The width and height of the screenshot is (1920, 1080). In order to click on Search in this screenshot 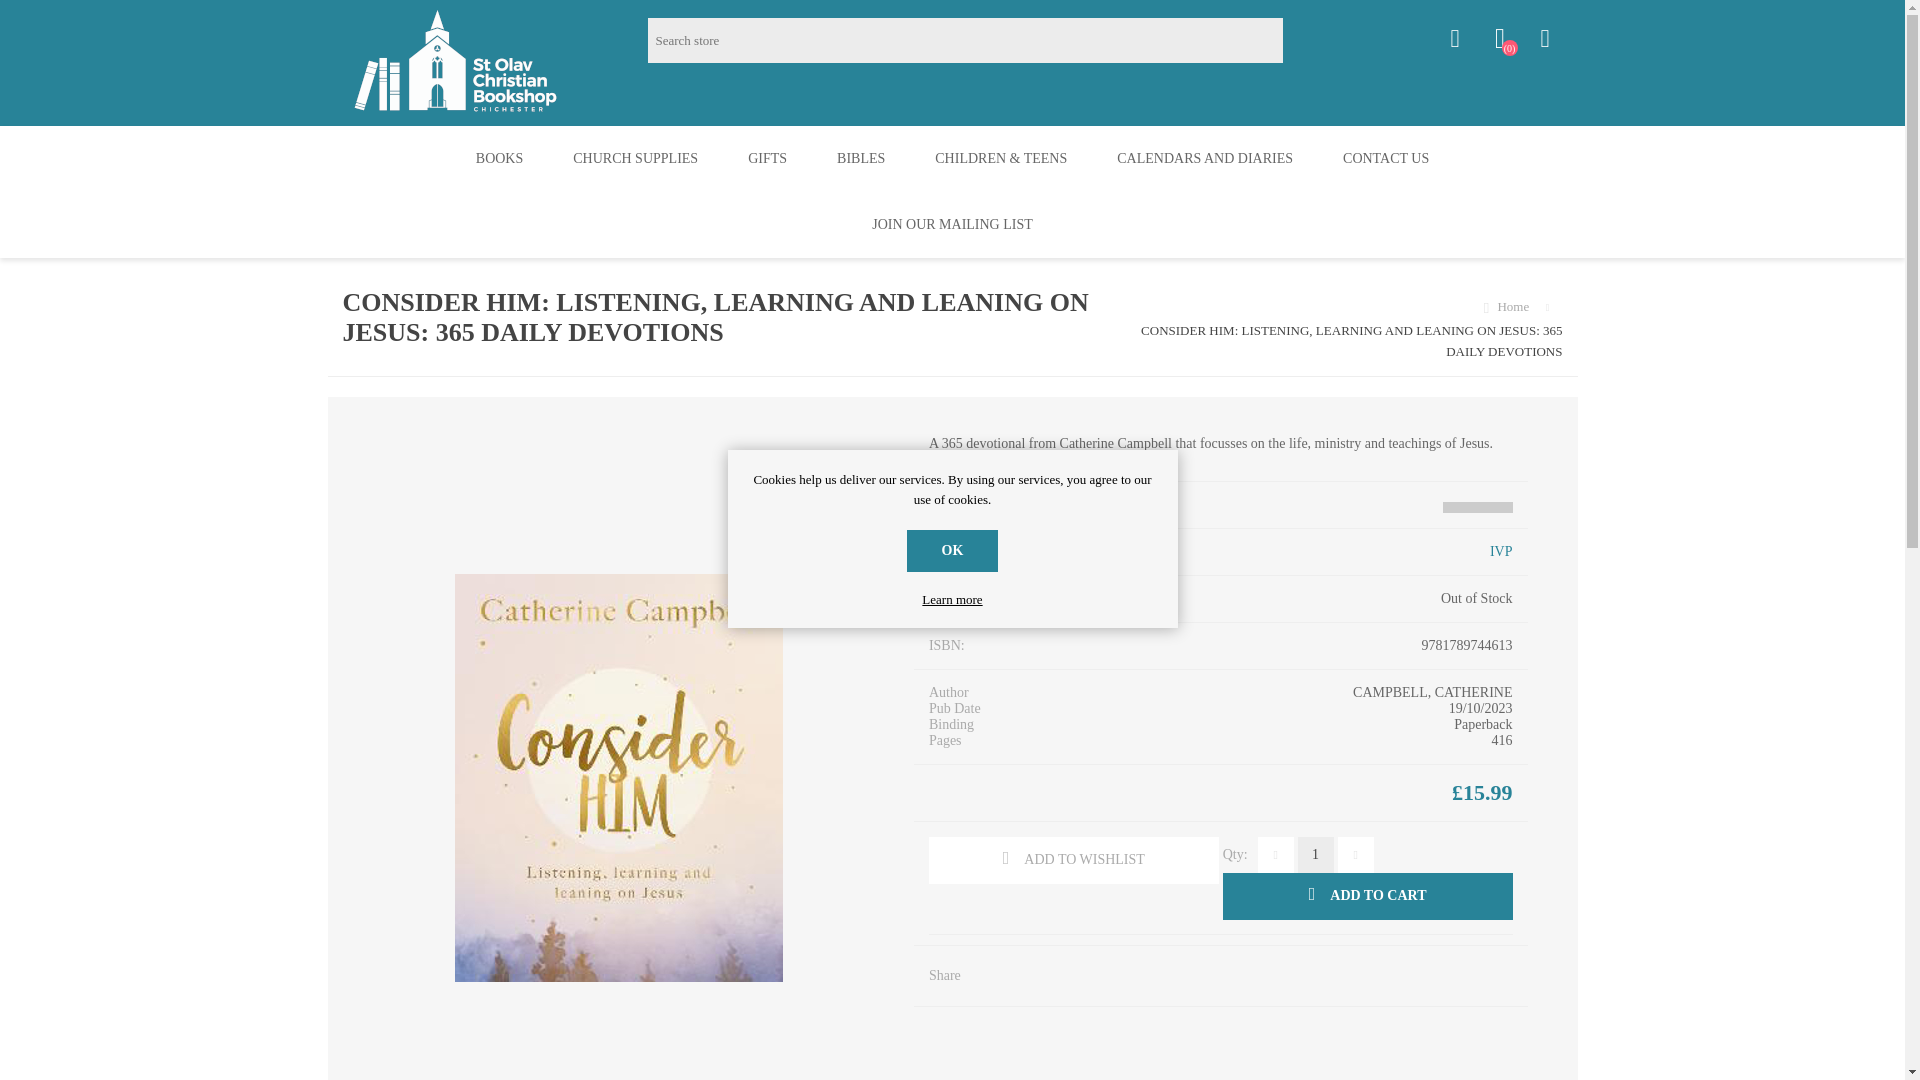, I will do `click(1304, 40)`.